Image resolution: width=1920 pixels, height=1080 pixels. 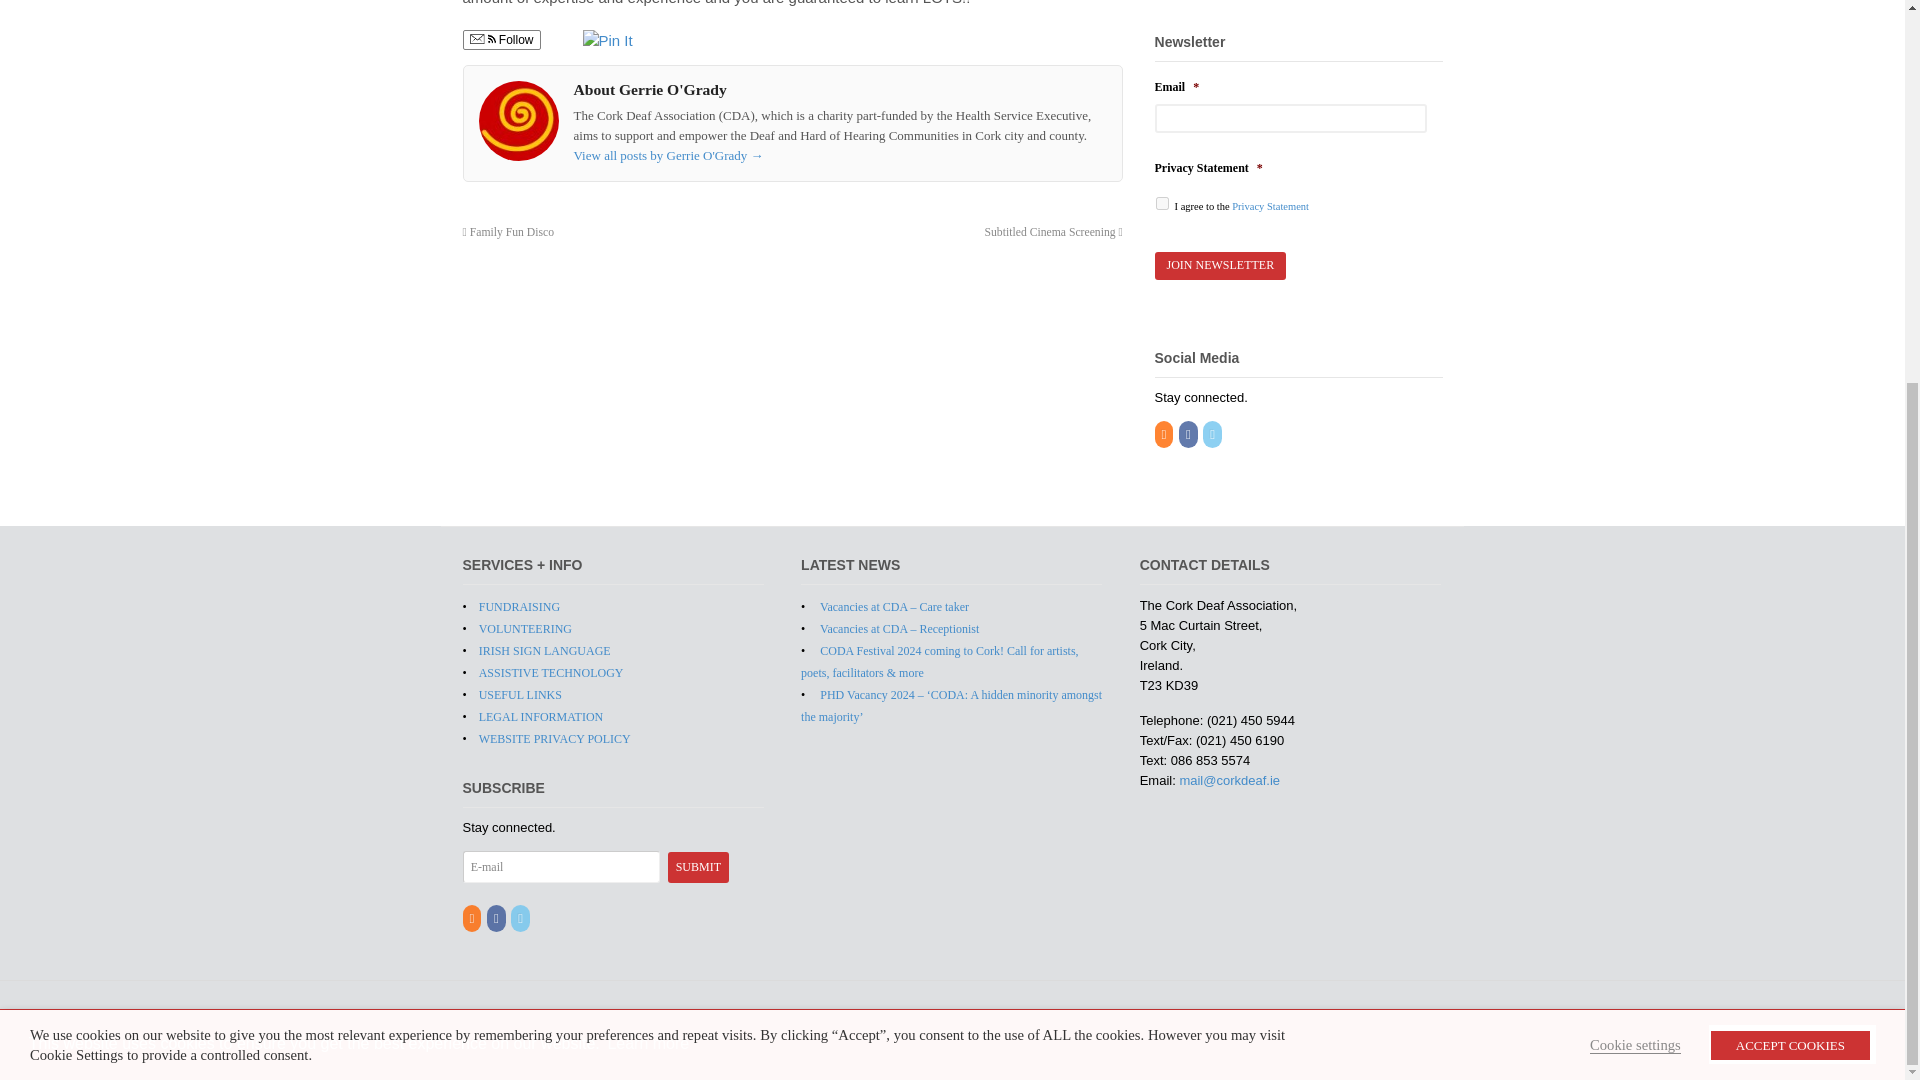 I want to click on LinkedIn, so click(x=520, y=918).